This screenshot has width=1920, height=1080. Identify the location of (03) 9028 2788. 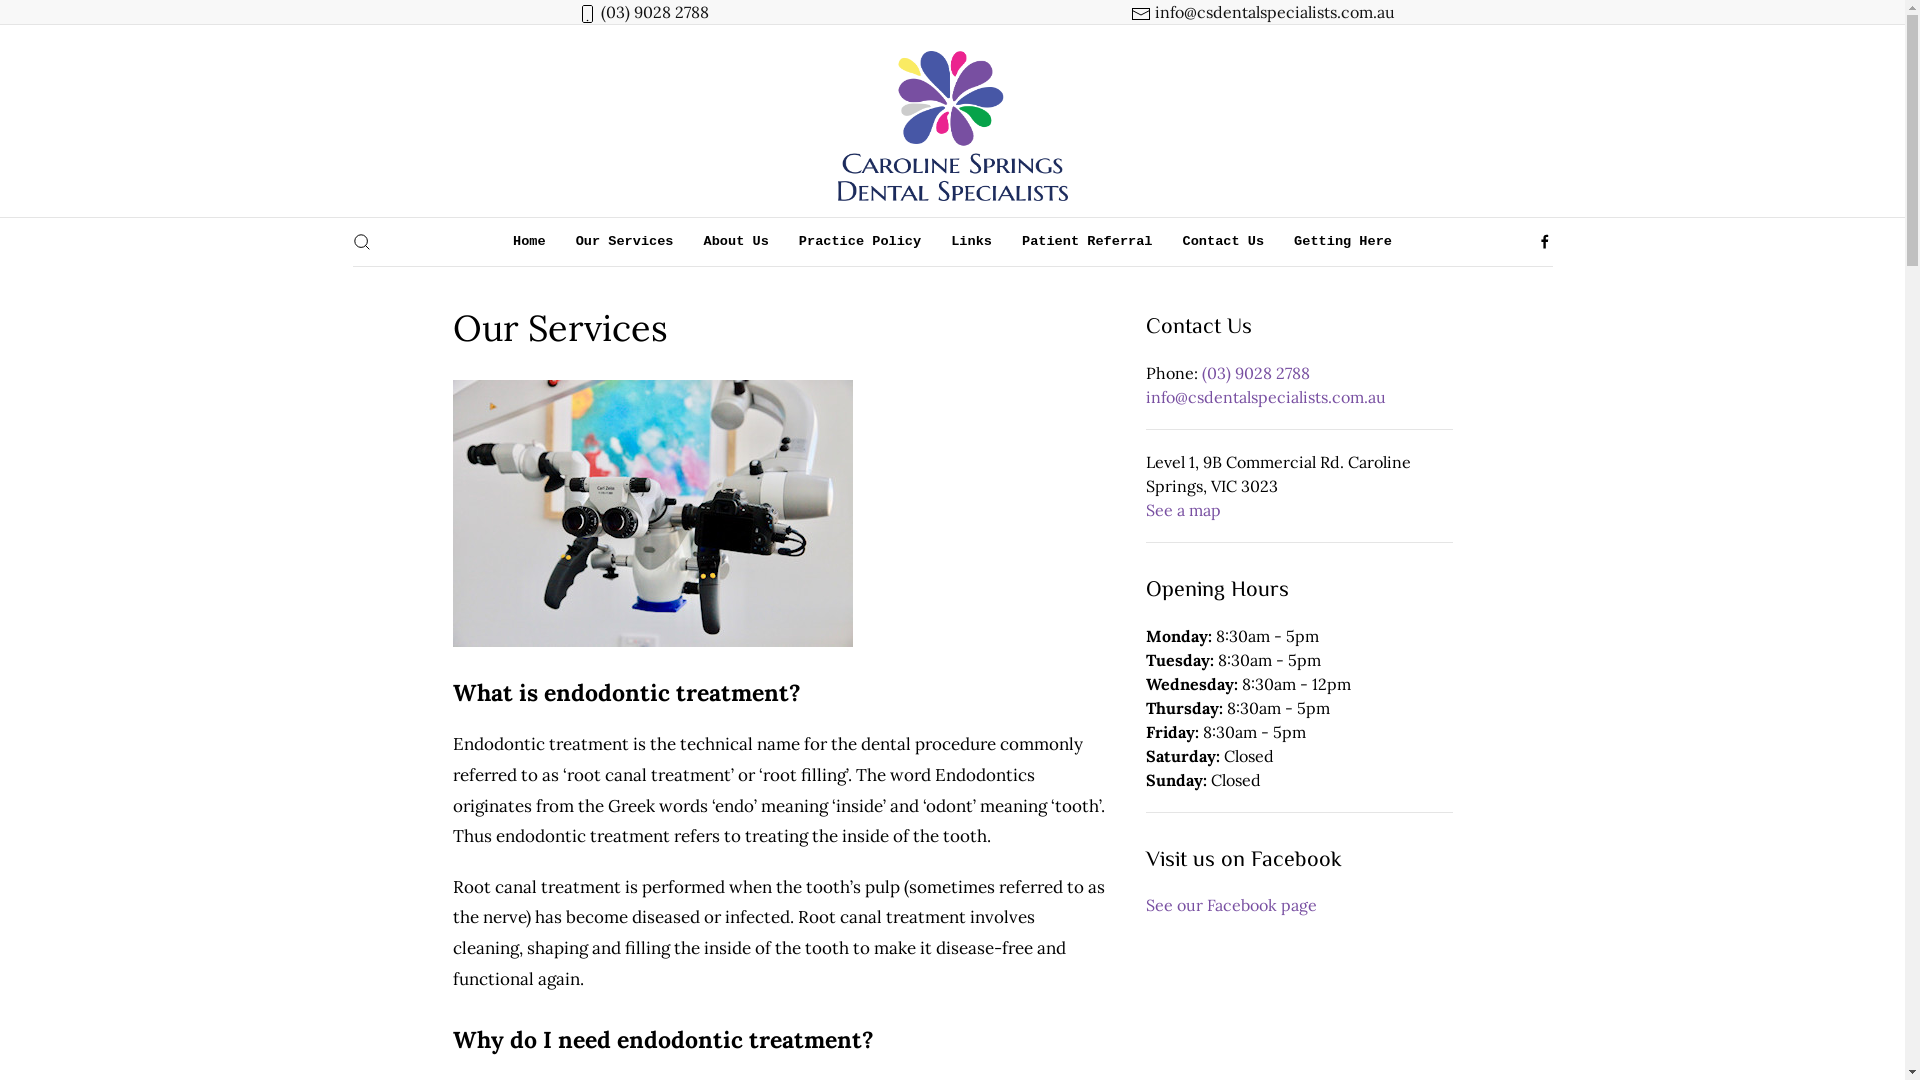
(1256, 373).